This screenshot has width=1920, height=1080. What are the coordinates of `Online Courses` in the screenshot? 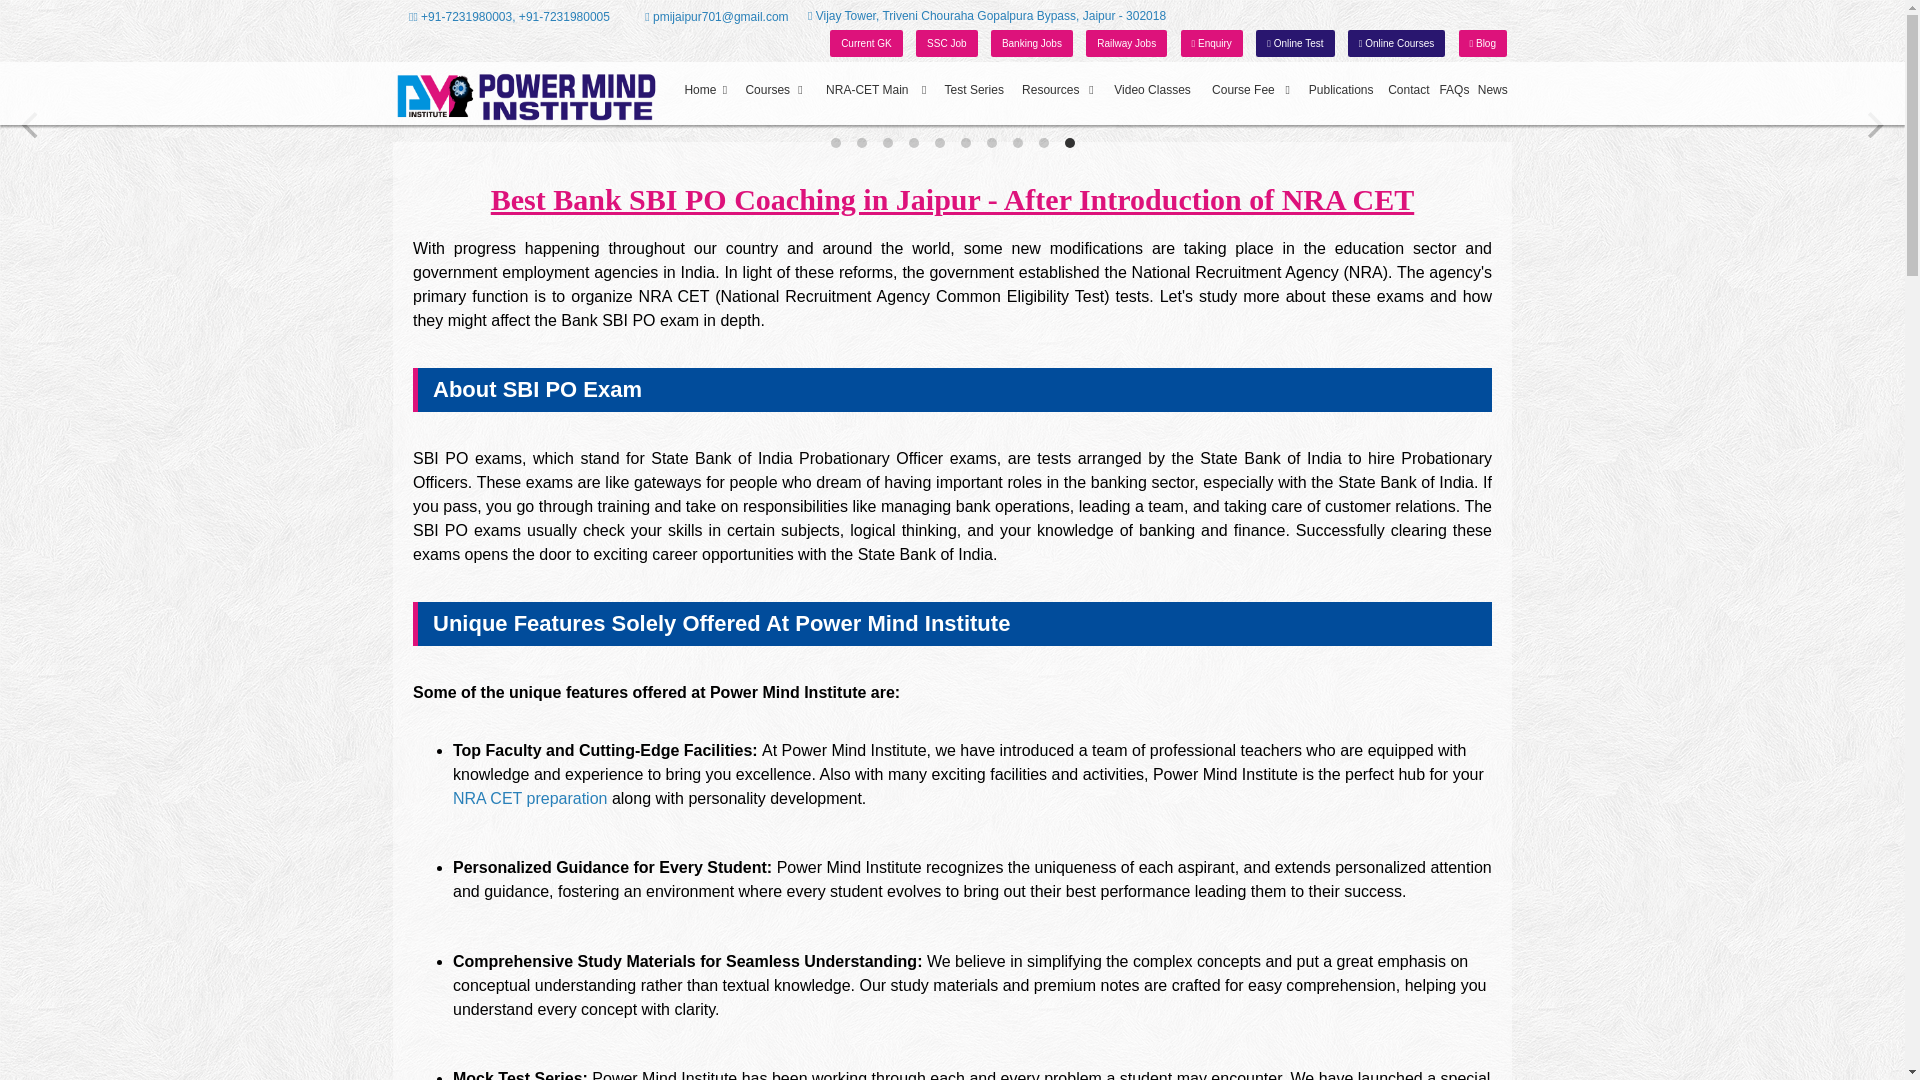 It's located at (1396, 44).